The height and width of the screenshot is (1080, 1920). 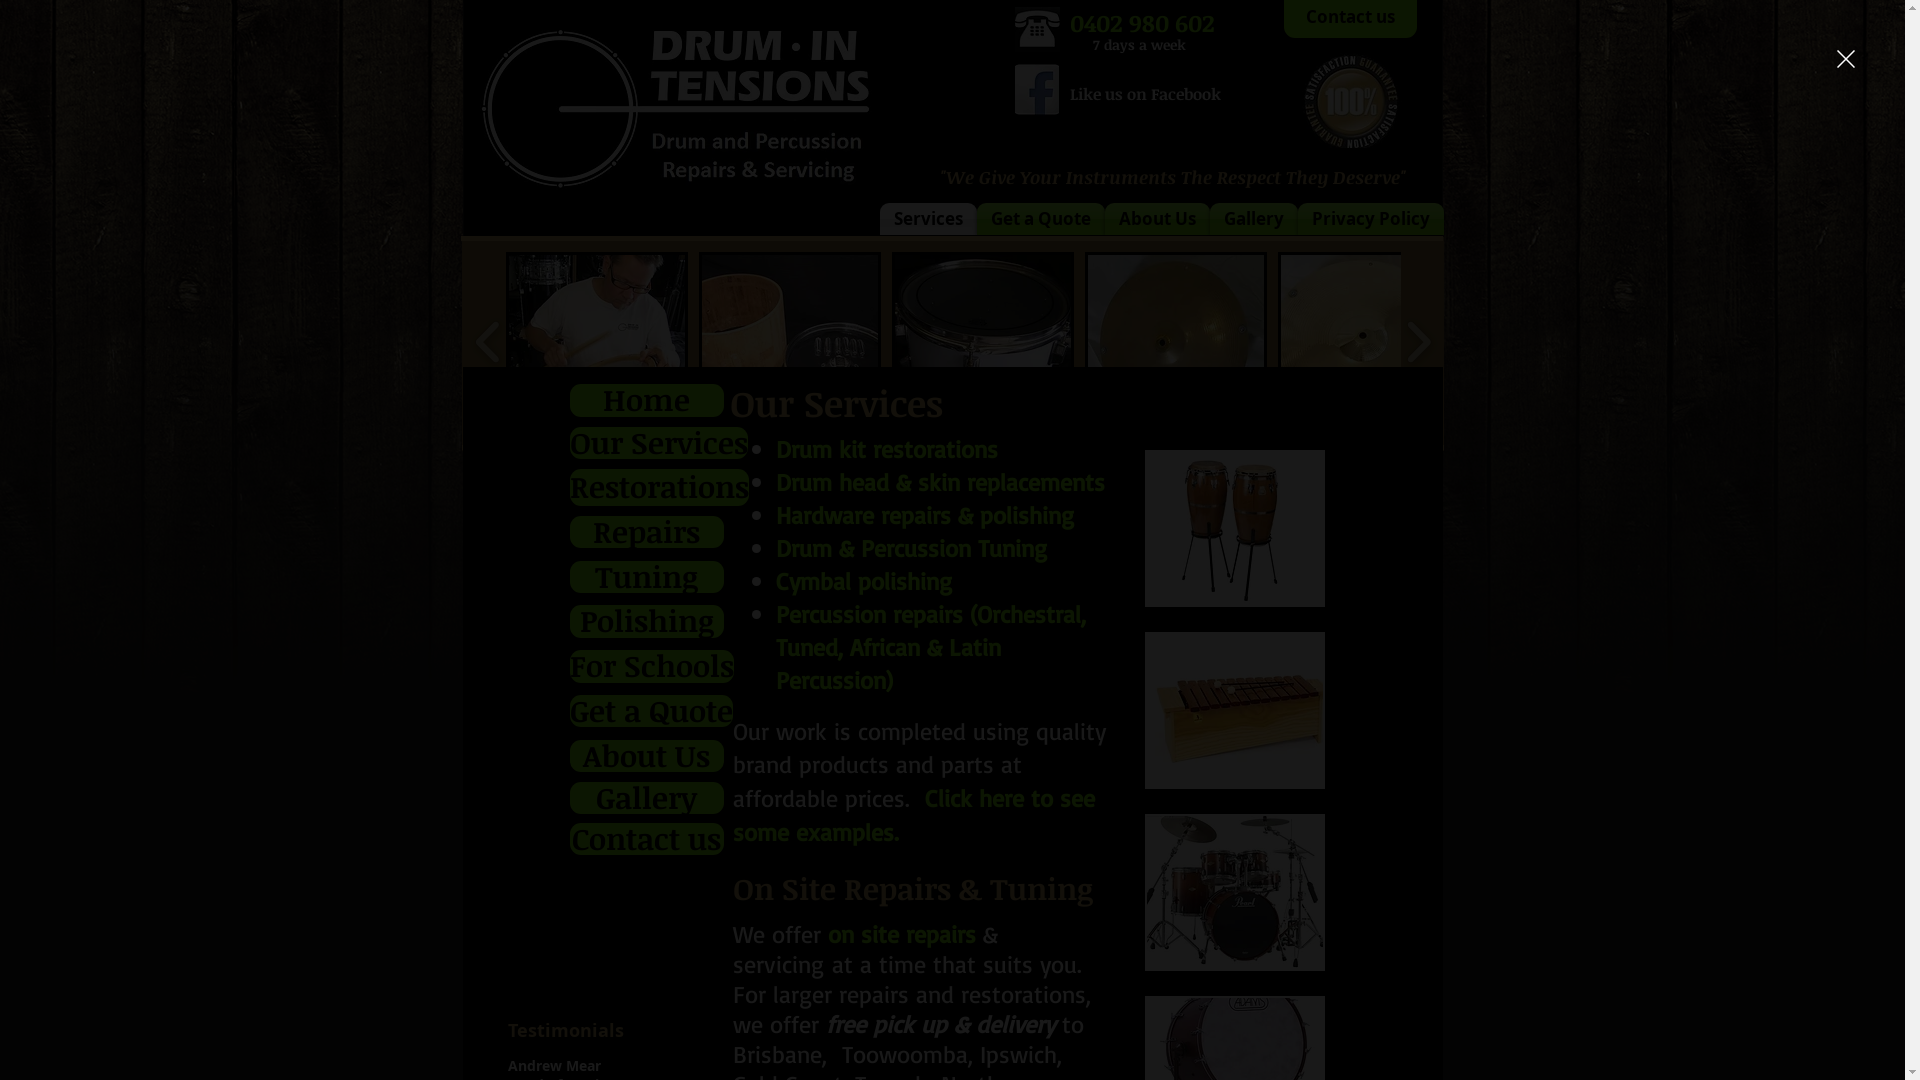 What do you see at coordinates (1036, 90) in the screenshot?
I see `Drum Intensions Facebook Page.jpg` at bounding box center [1036, 90].